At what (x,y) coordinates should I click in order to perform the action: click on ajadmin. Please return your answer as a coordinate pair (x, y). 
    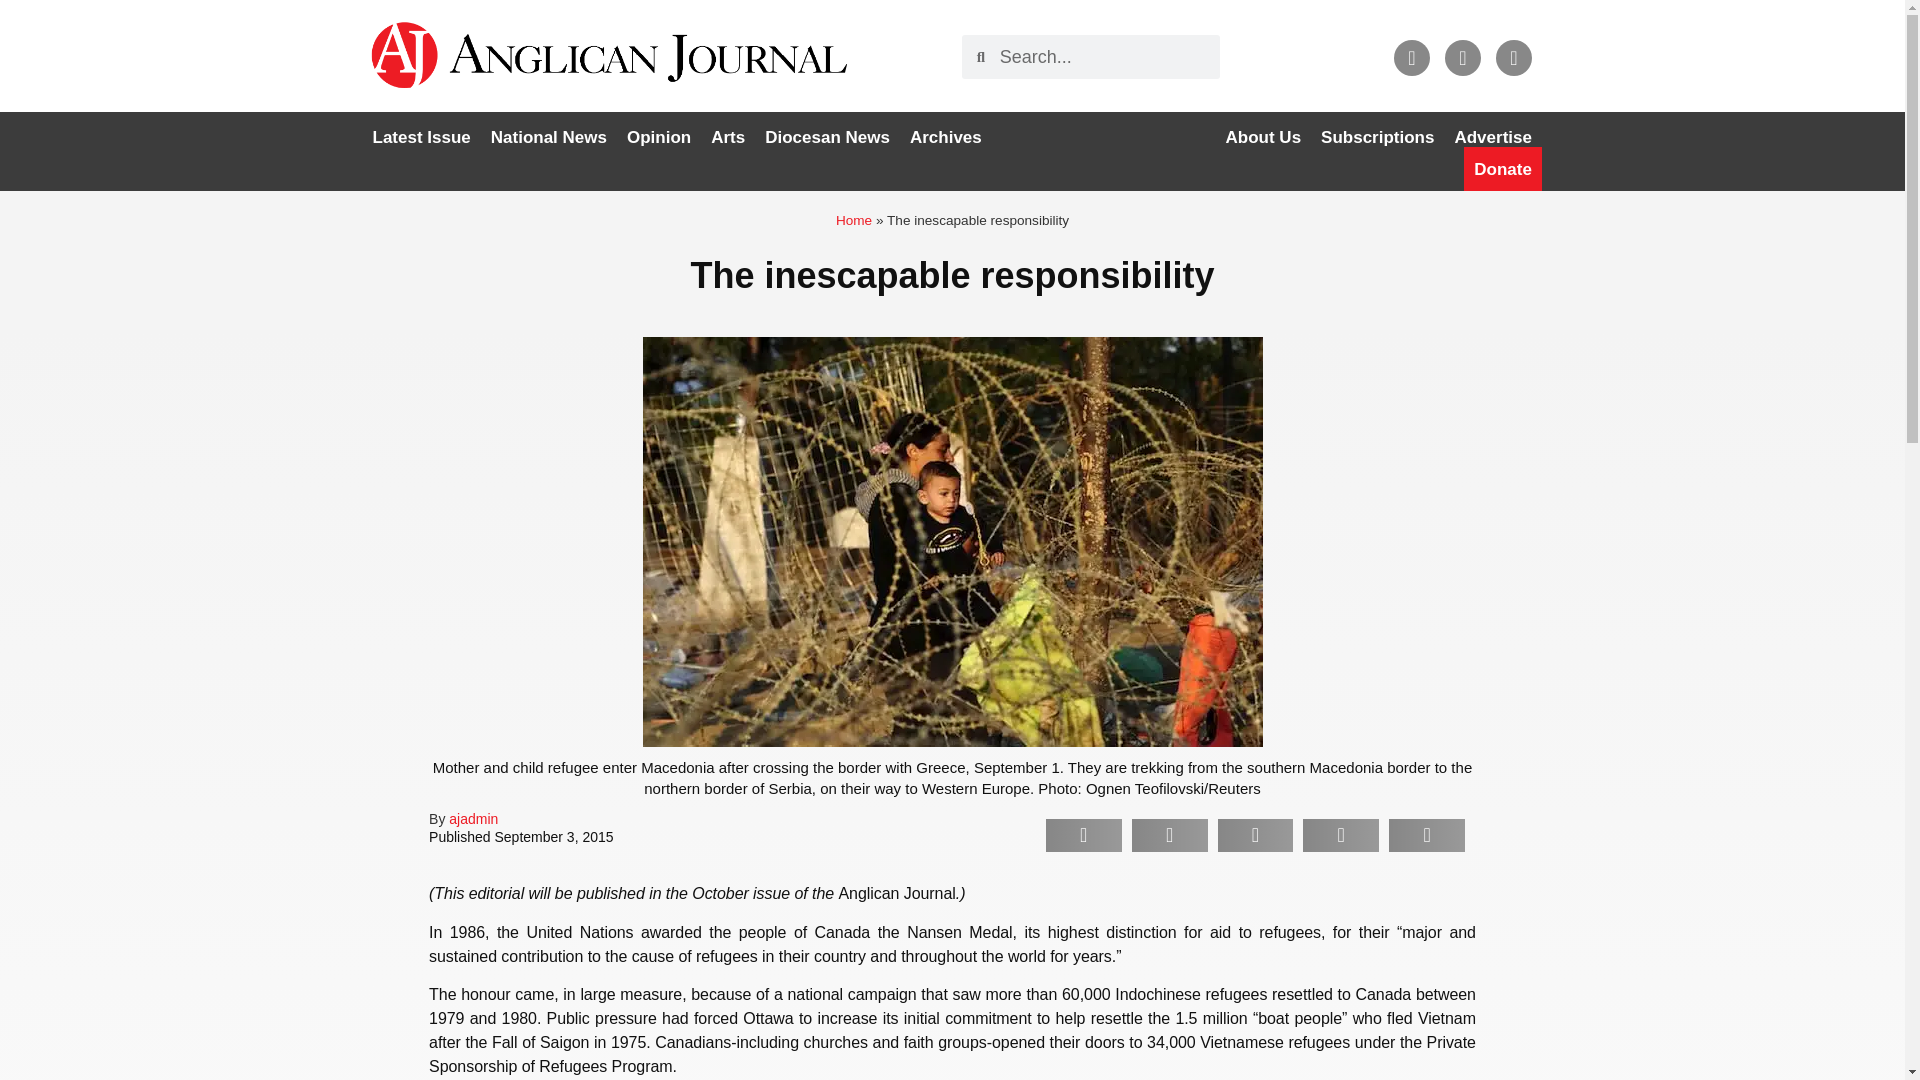
    Looking at the image, I should click on (473, 819).